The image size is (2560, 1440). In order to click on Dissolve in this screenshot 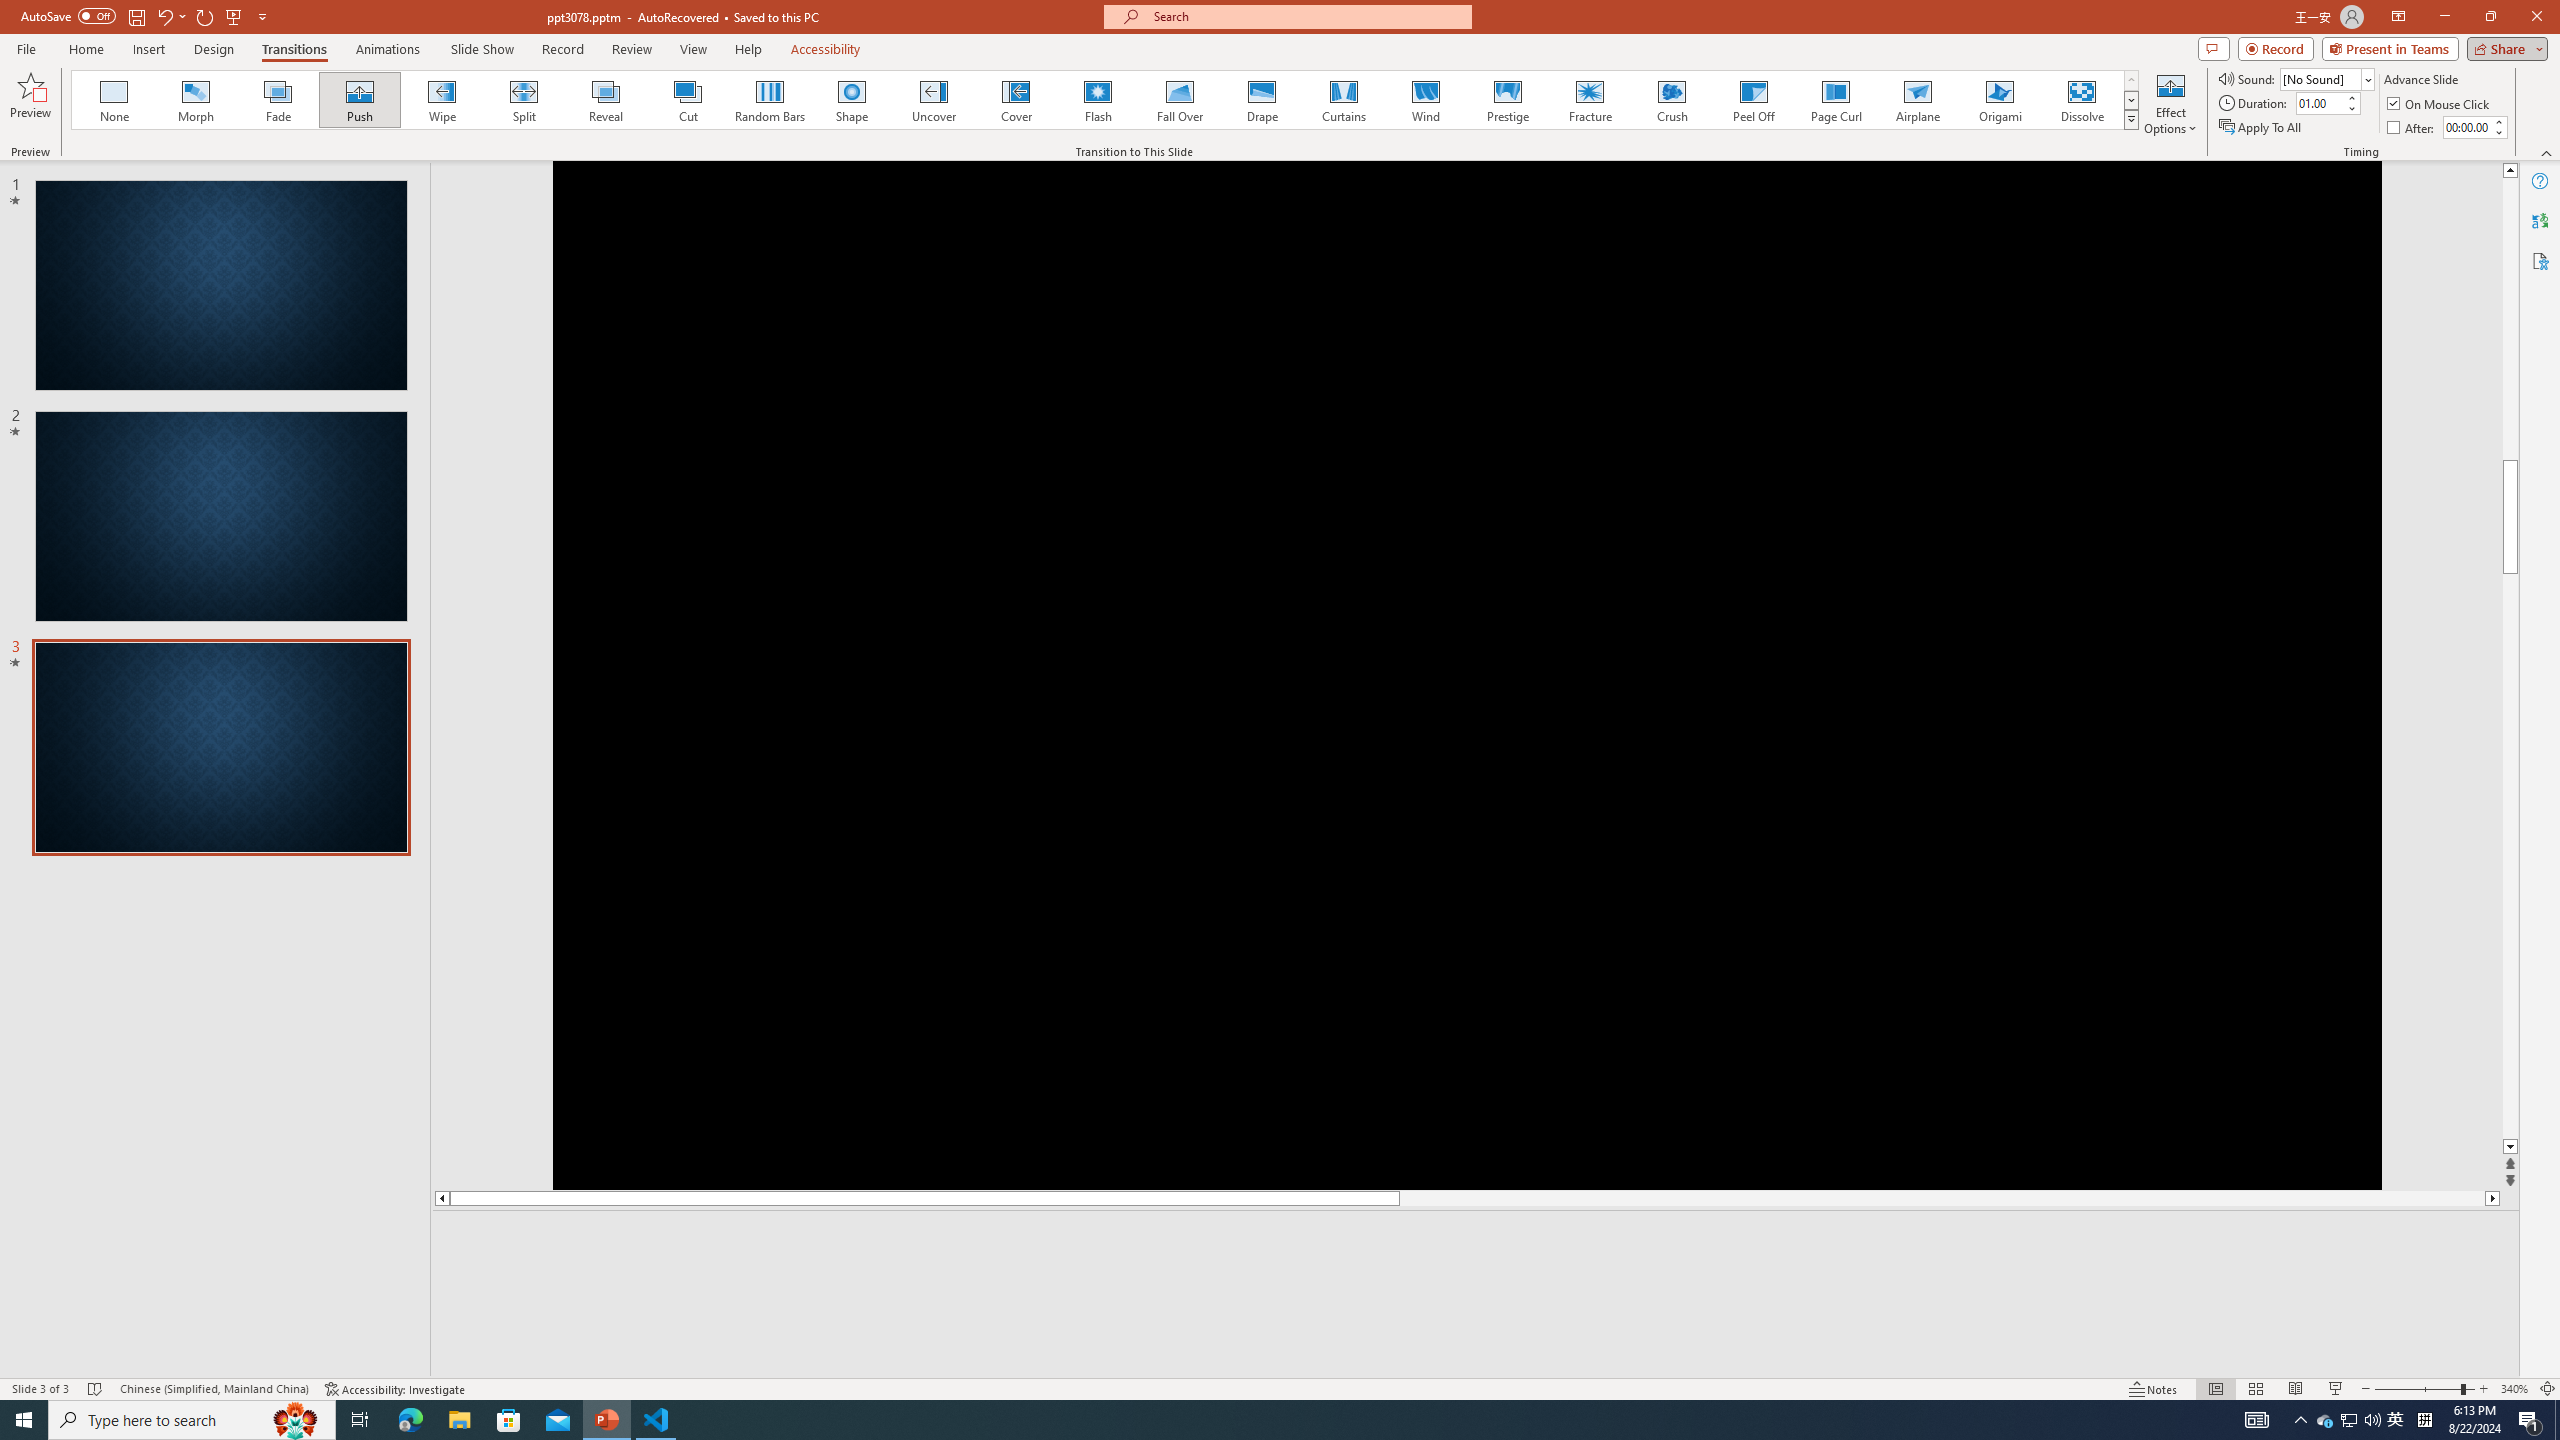, I will do `click(2081, 100)`.